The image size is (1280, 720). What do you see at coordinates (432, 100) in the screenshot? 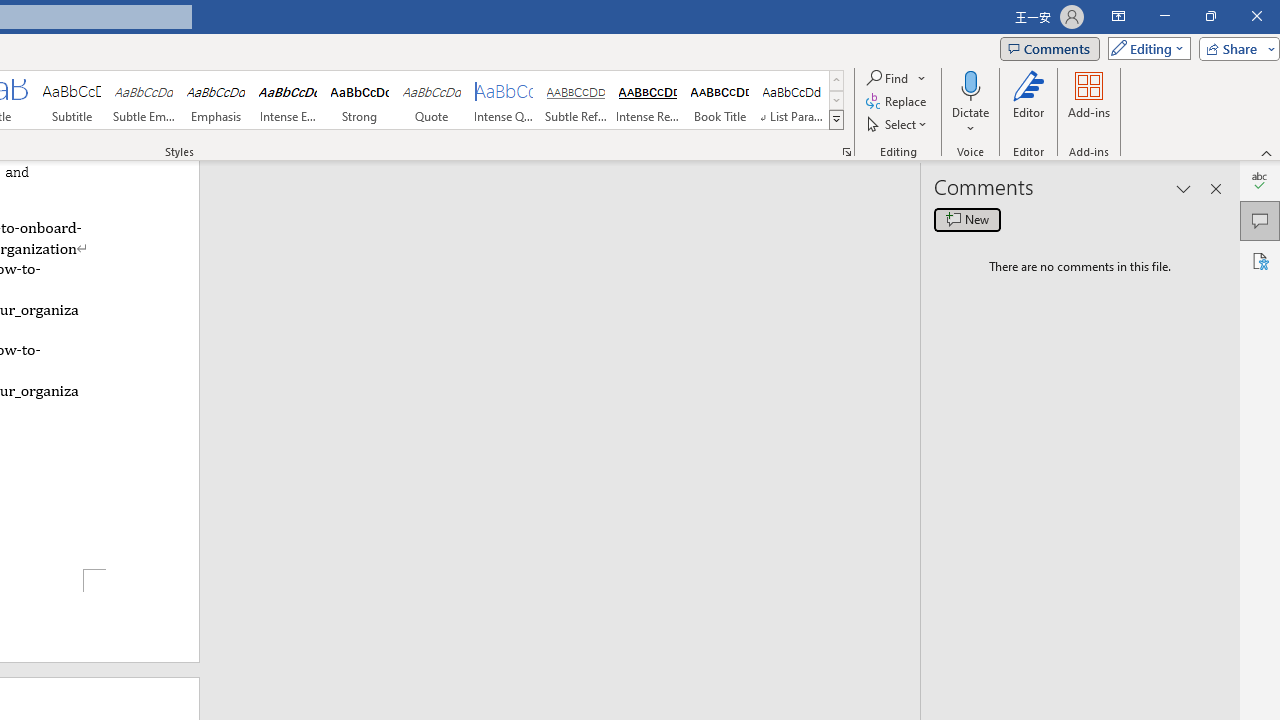
I see `Quote` at bounding box center [432, 100].